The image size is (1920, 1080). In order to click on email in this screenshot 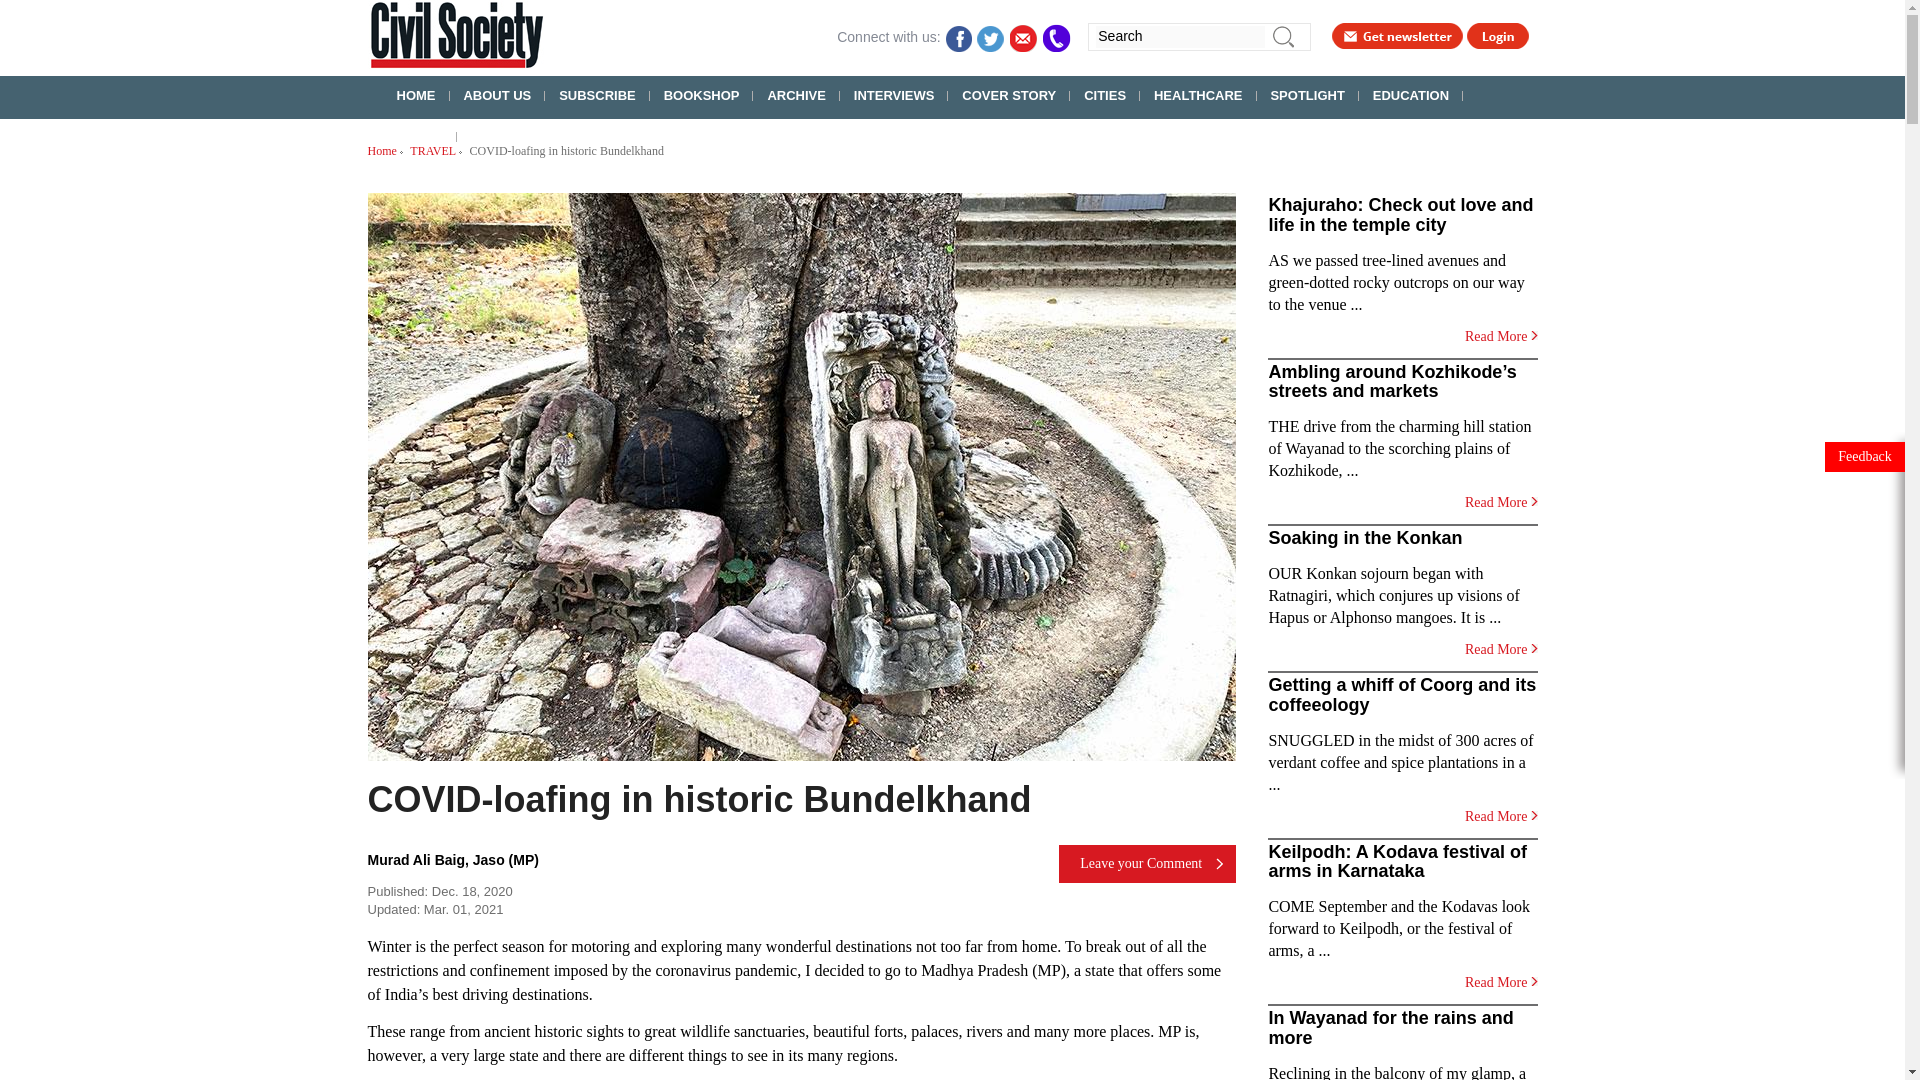, I will do `click(1024, 36)`.